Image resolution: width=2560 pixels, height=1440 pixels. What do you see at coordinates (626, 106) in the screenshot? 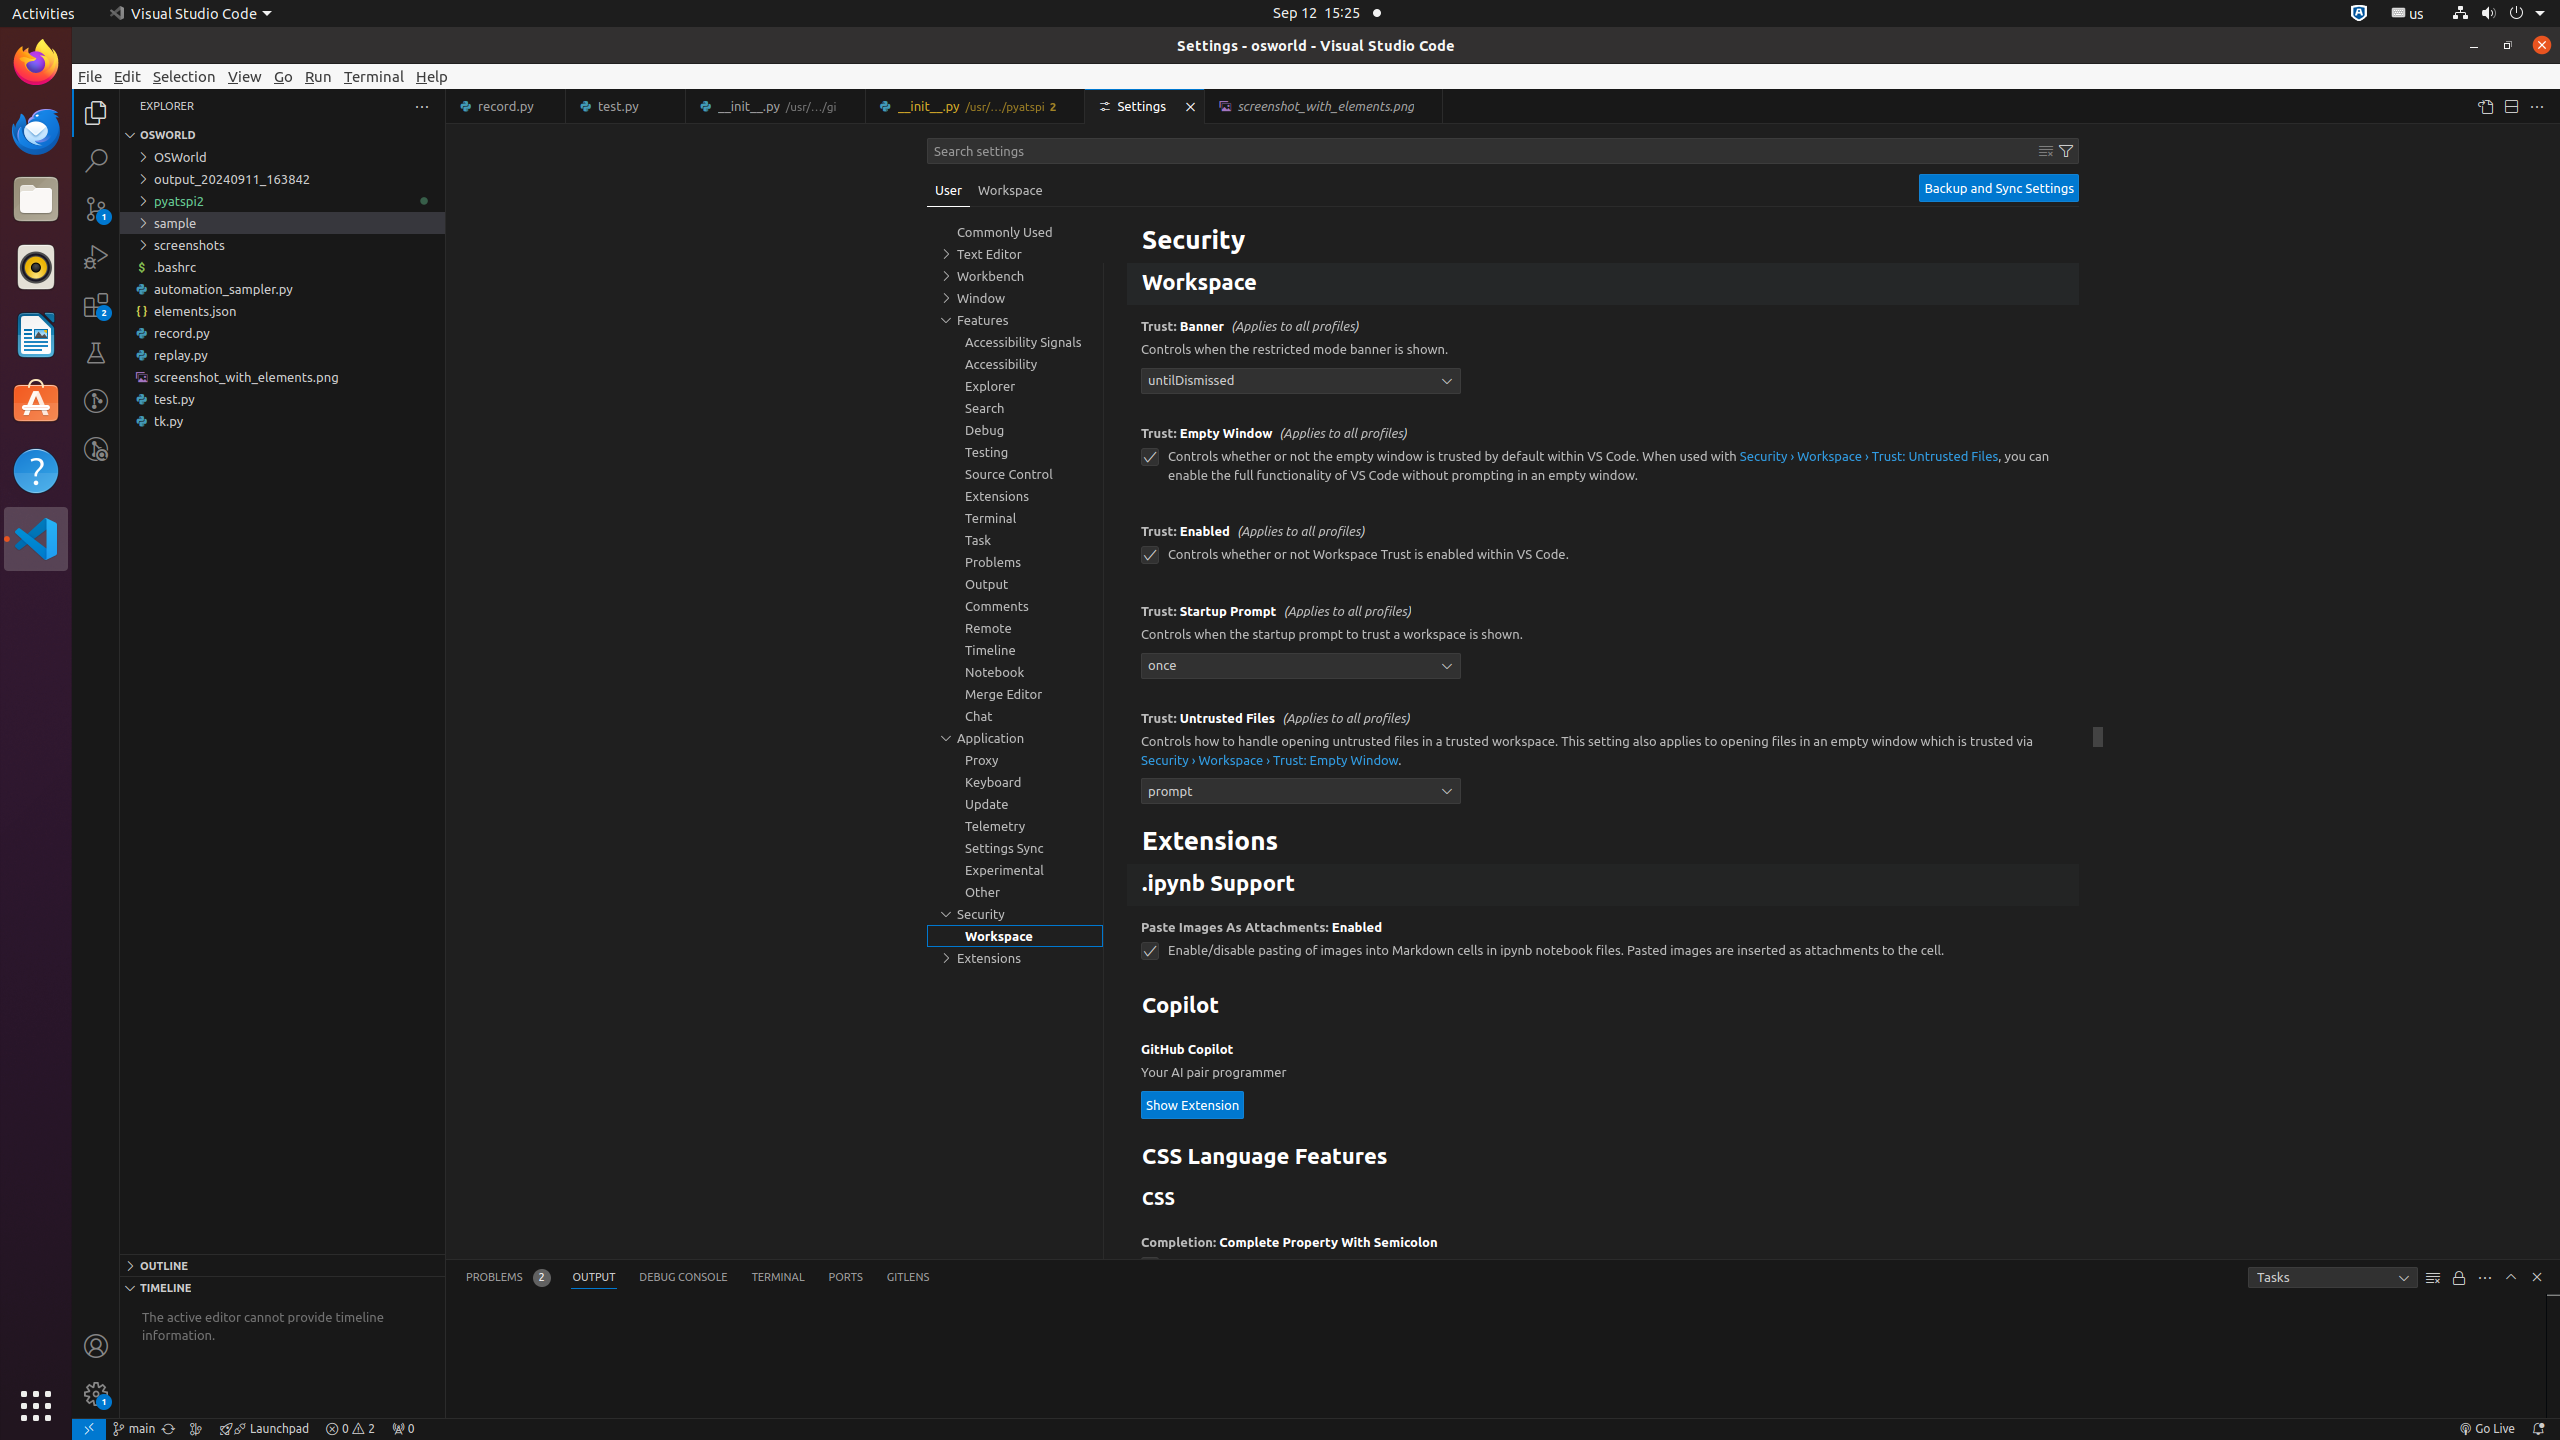
I see `test.py` at bounding box center [626, 106].